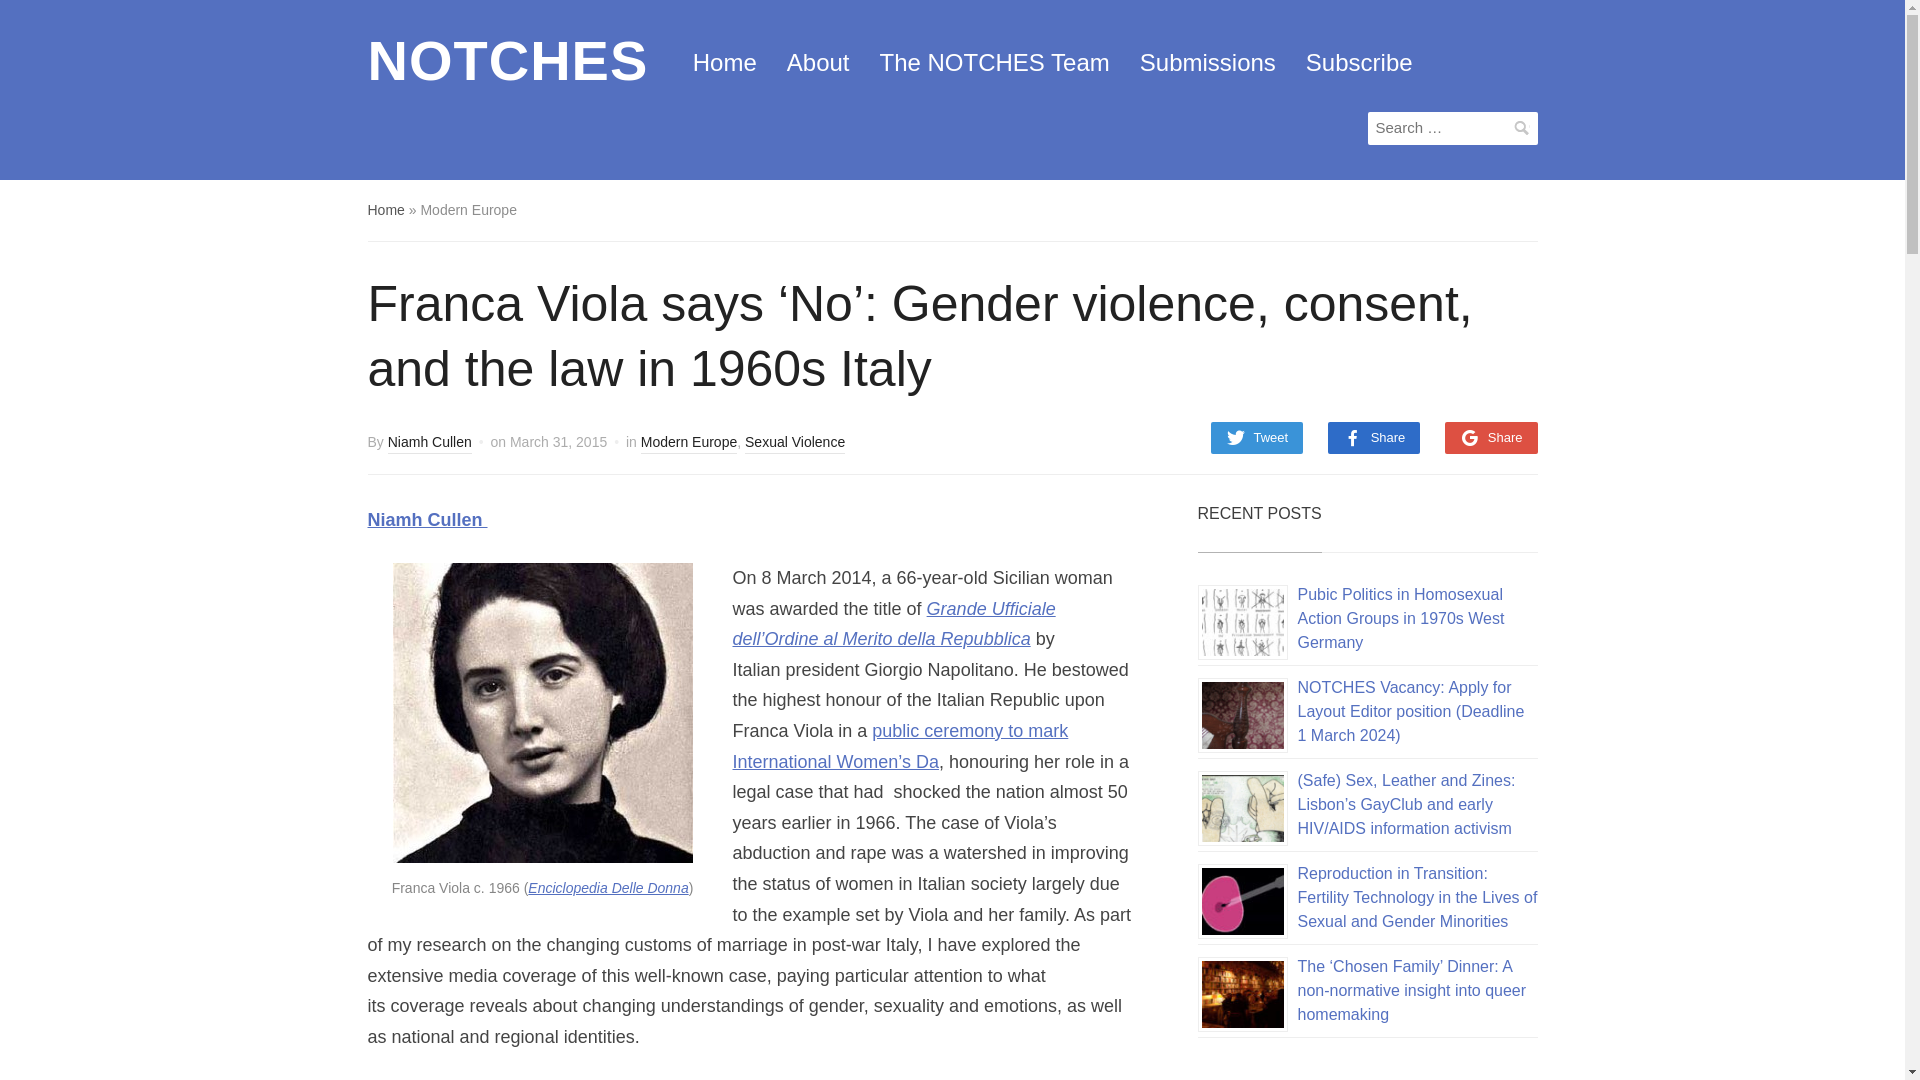 This screenshot has height=1080, width=1920. Describe the element at coordinates (1208, 63) in the screenshot. I see `Submissions` at that location.